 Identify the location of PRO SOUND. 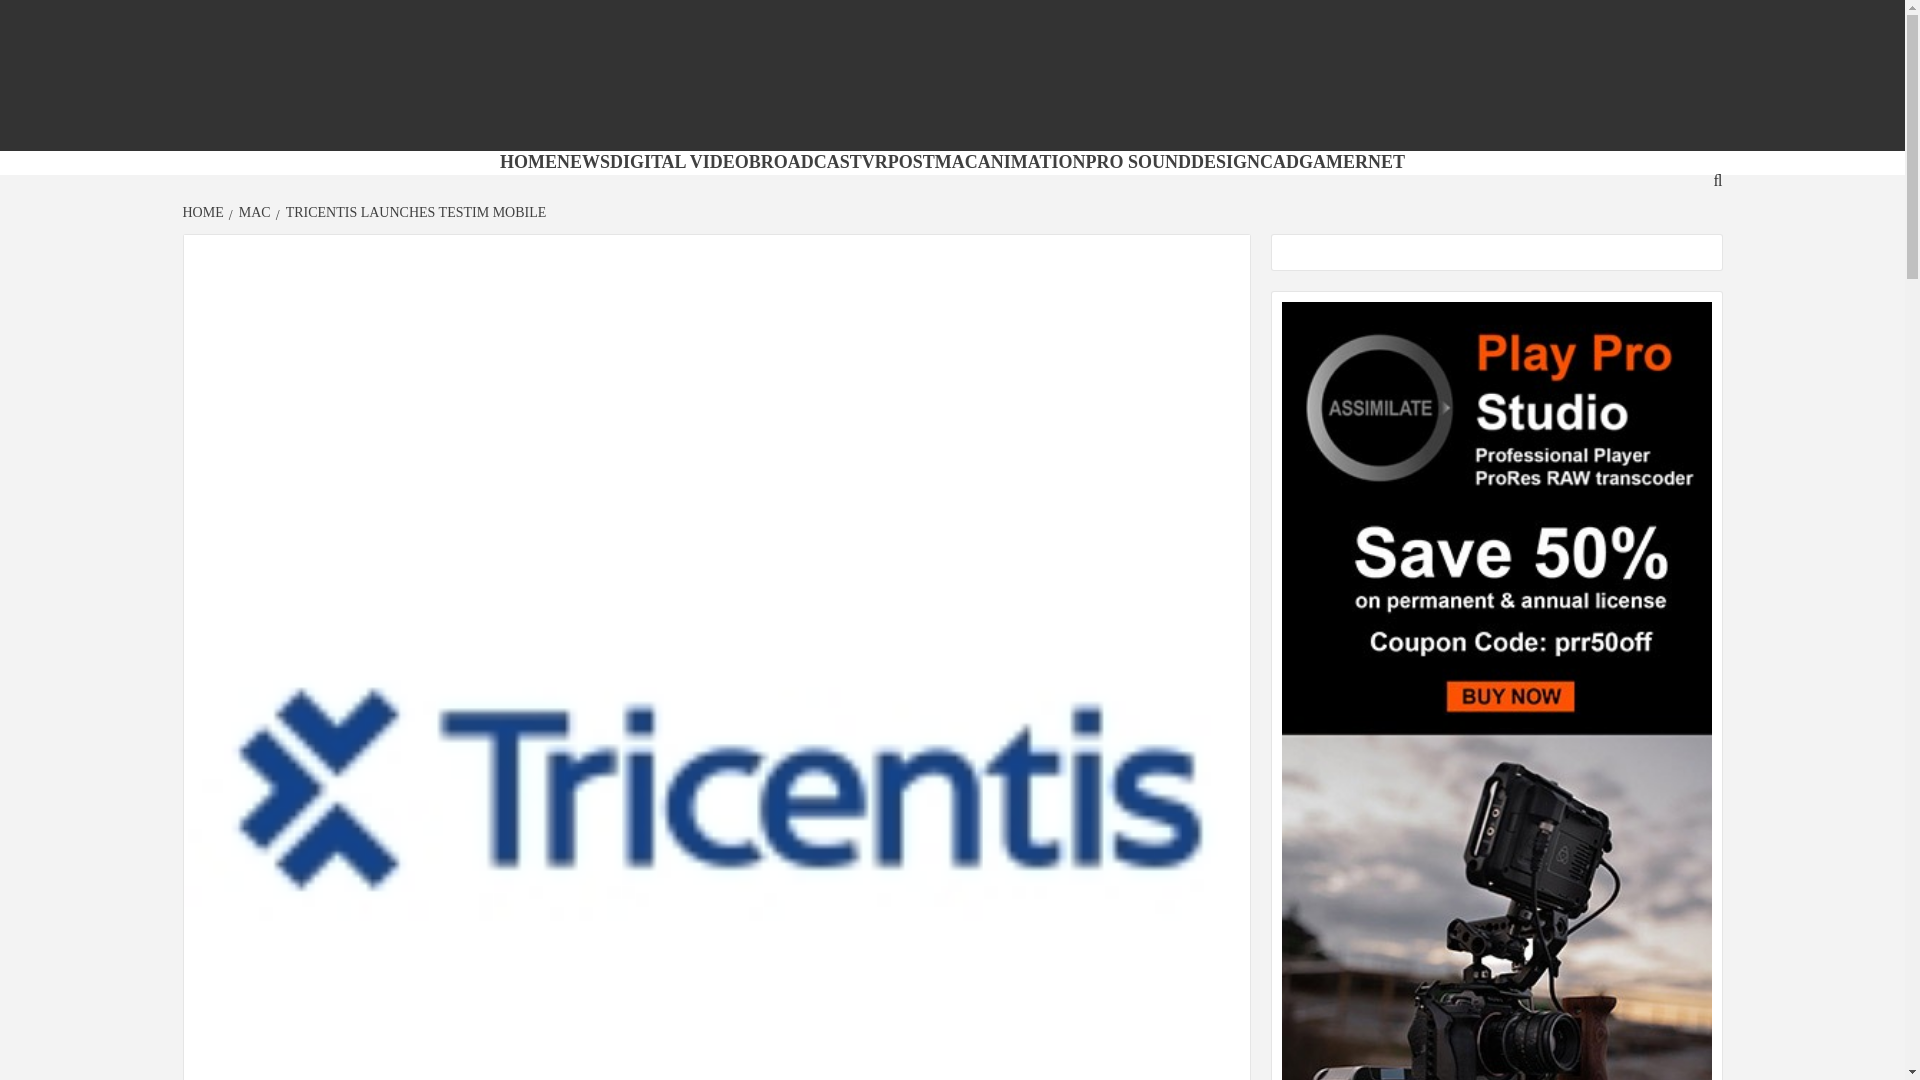
(1139, 162).